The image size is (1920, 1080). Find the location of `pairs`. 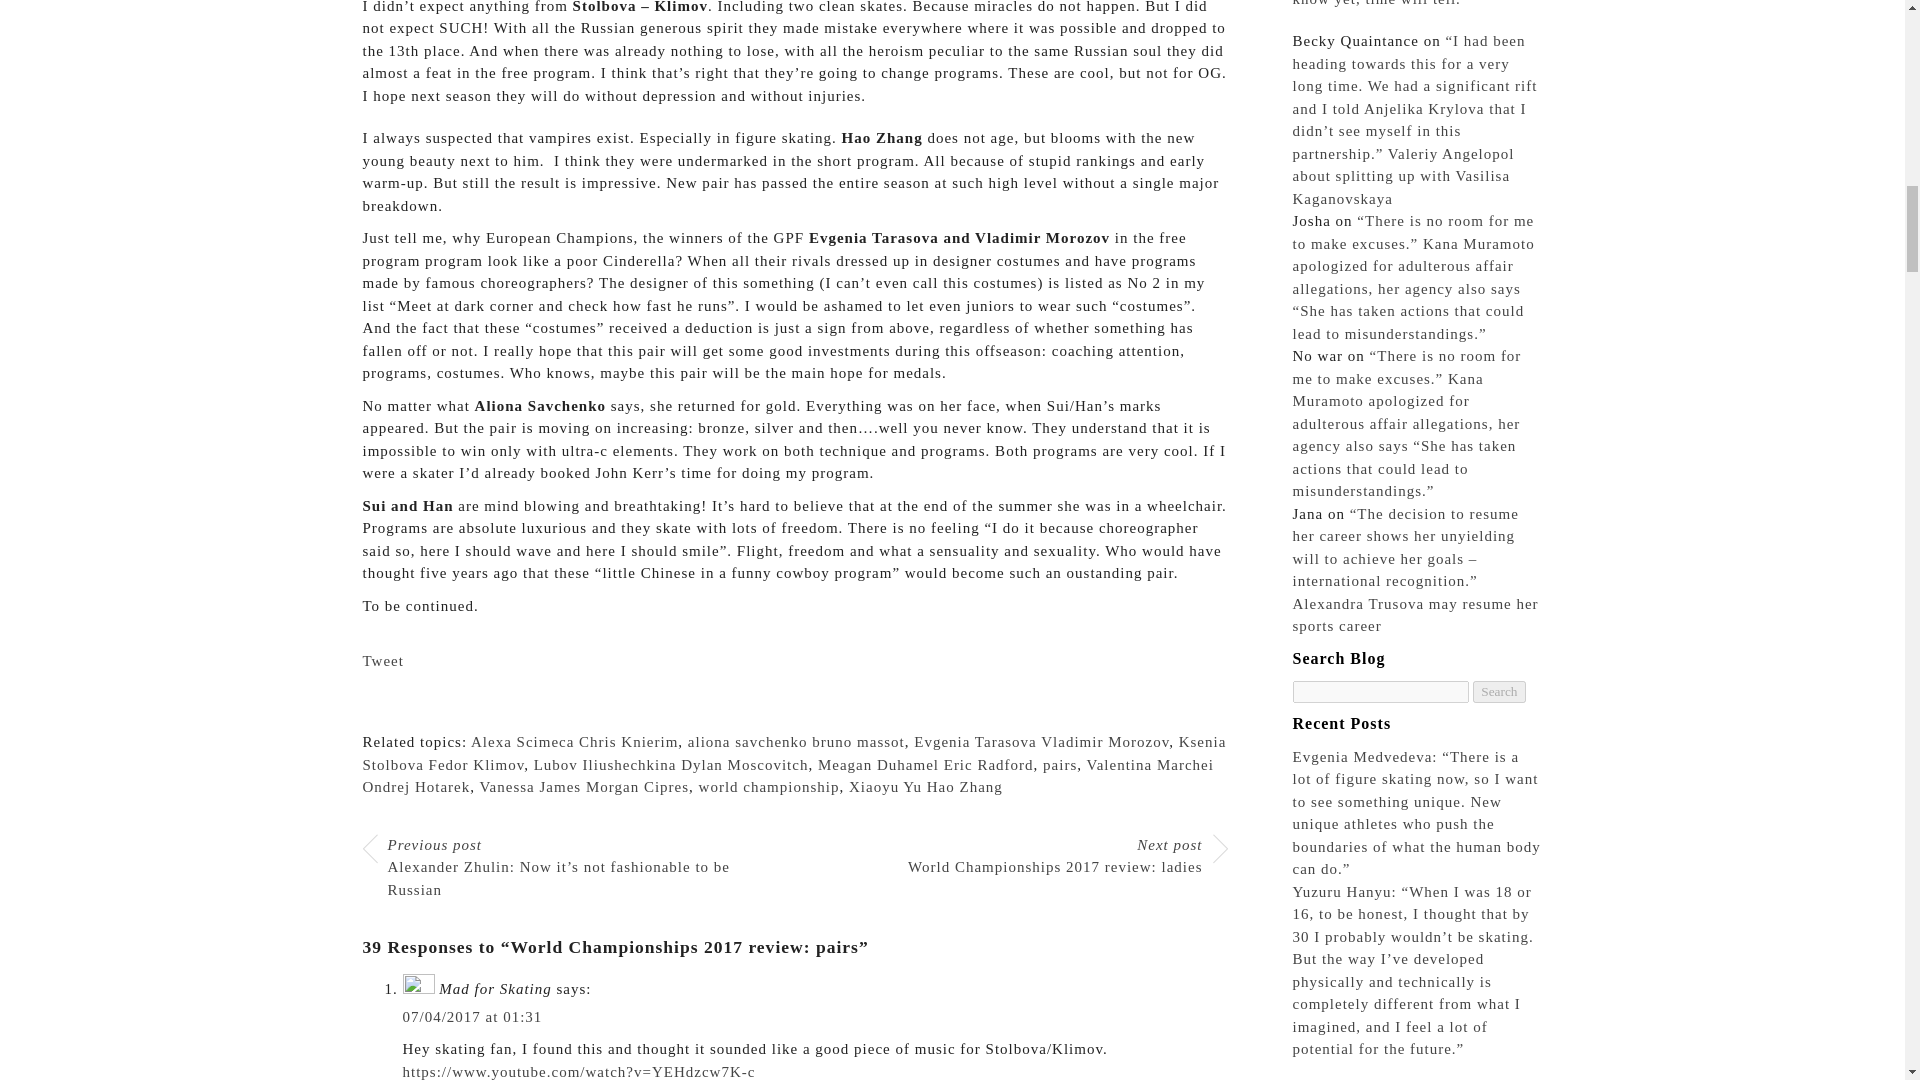

pairs is located at coordinates (1060, 764).